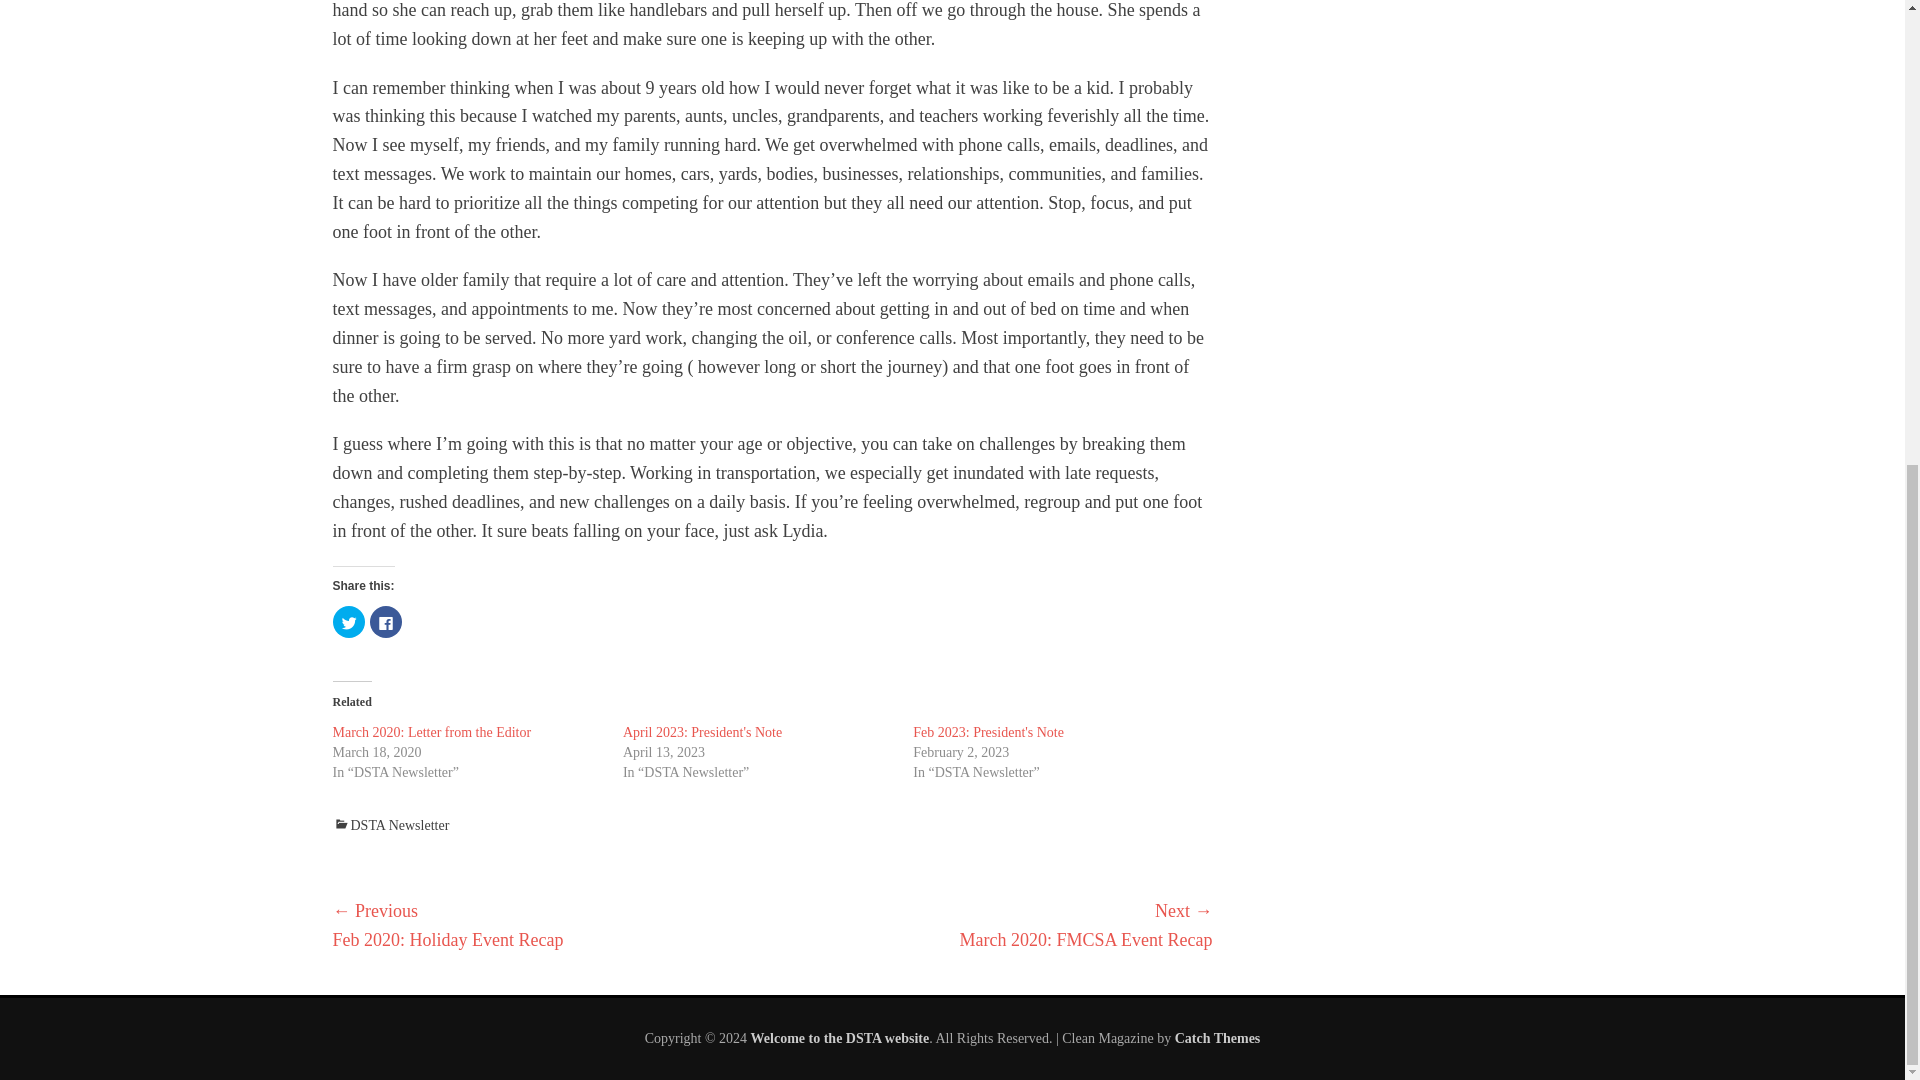 The image size is (1920, 1080). Describe the element at coordinates (1218, 1038) in the screenshot. I see `Catch Themes` at that location.